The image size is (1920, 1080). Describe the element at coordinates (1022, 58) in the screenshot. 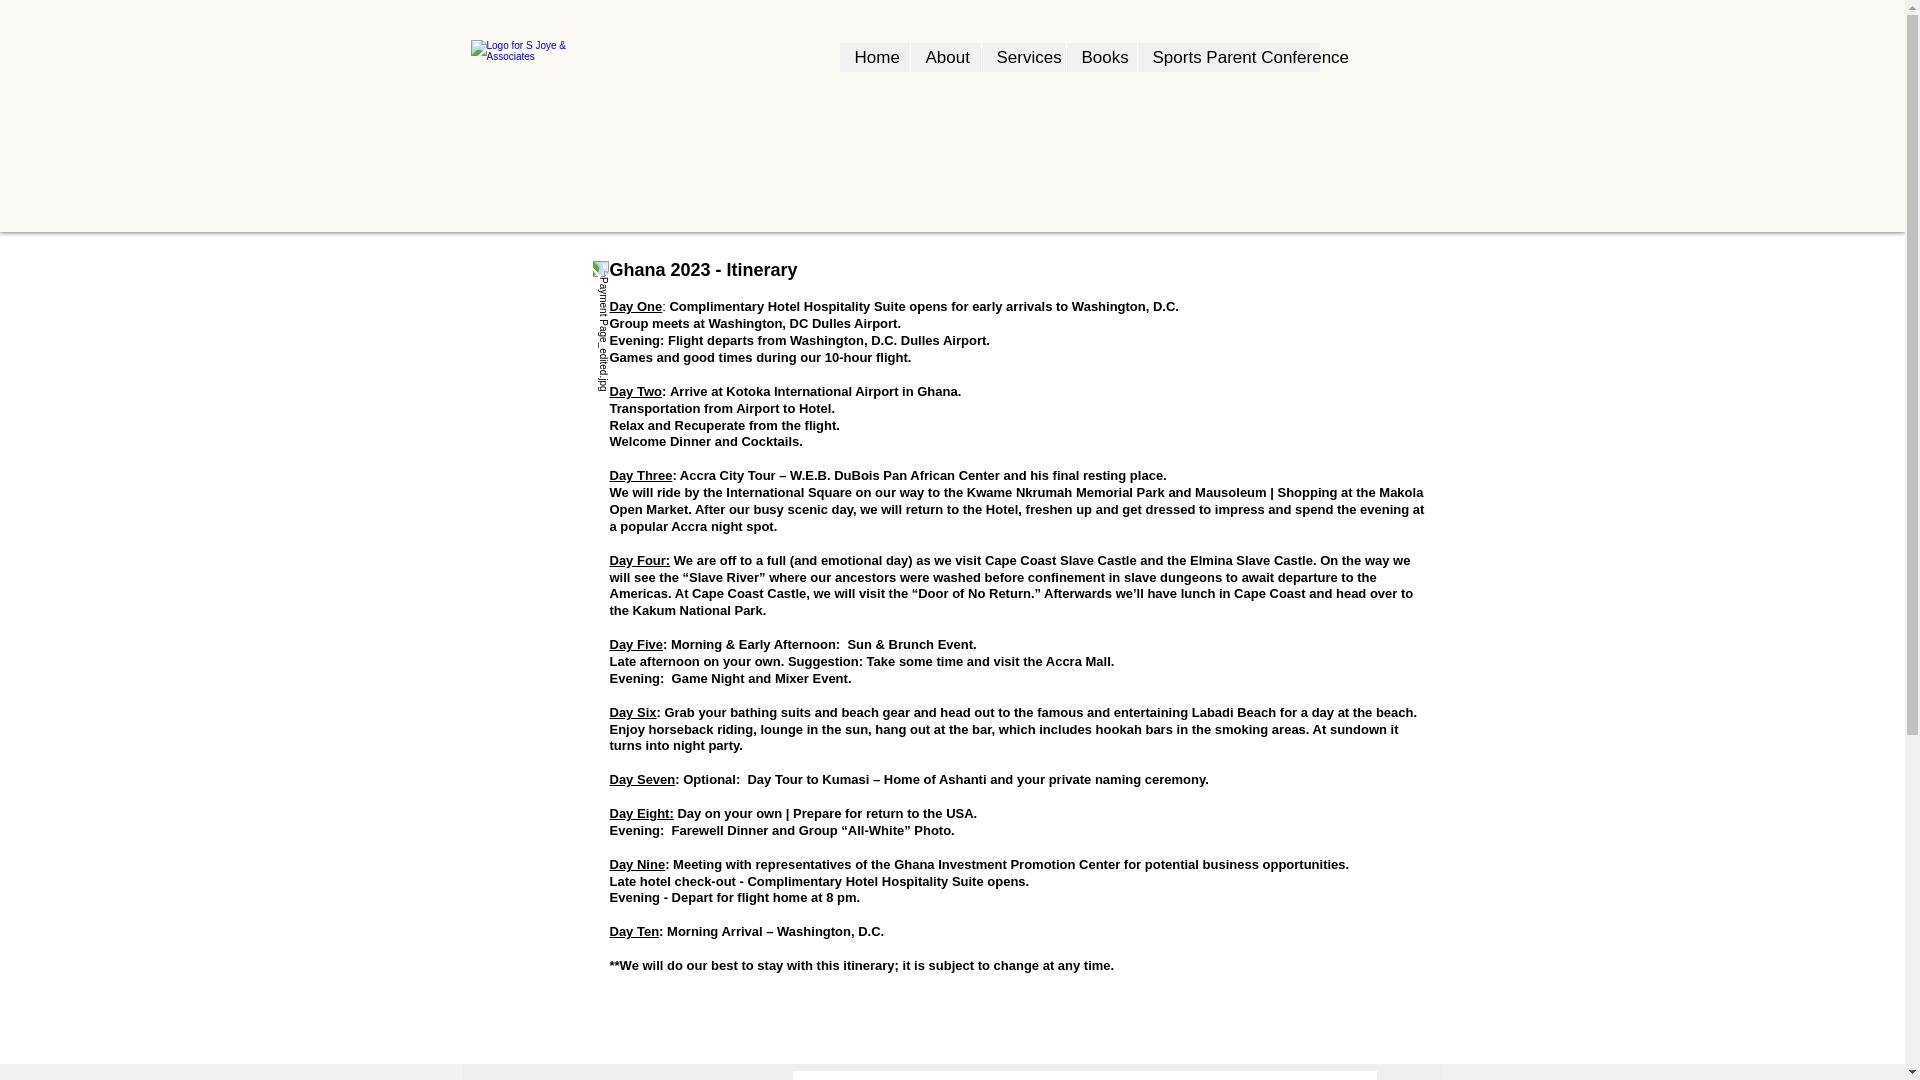

I see `Services` at that location.